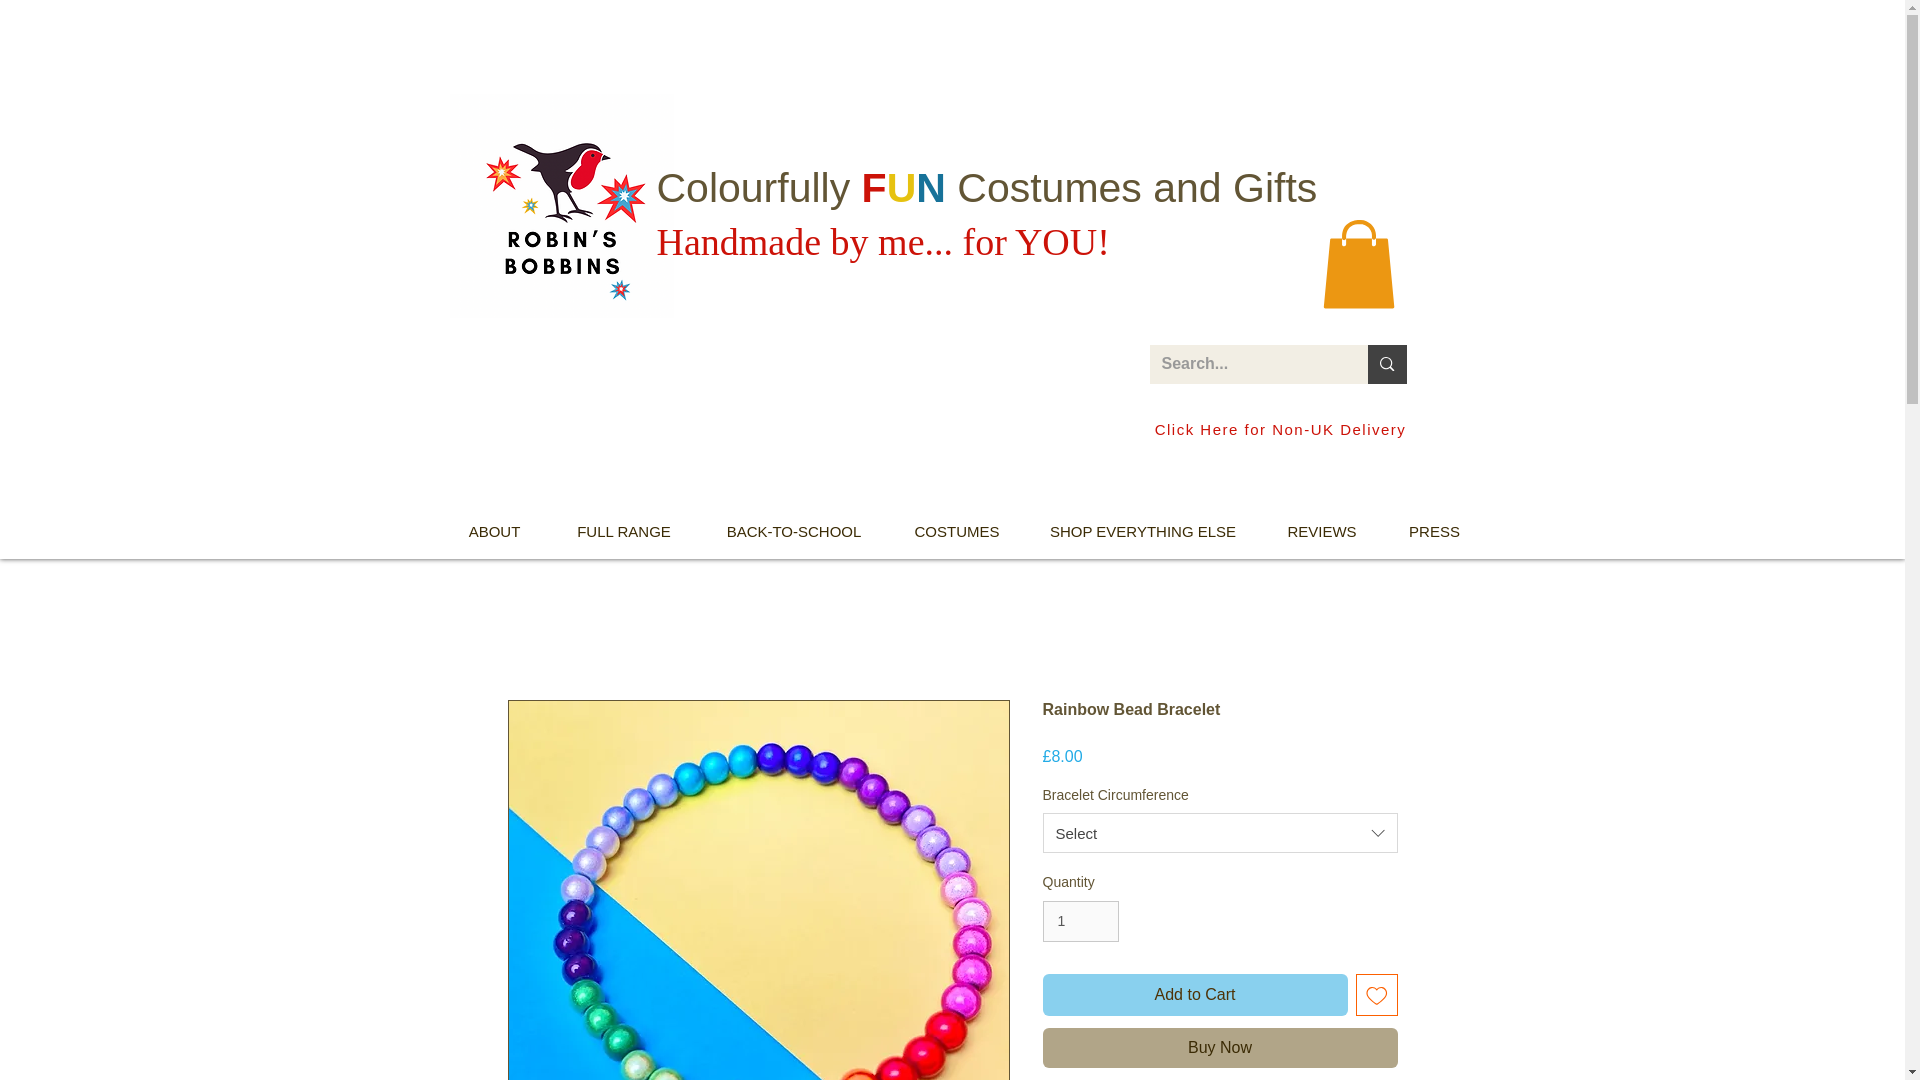  I want to click on COSTUMES, so click(956, 531).